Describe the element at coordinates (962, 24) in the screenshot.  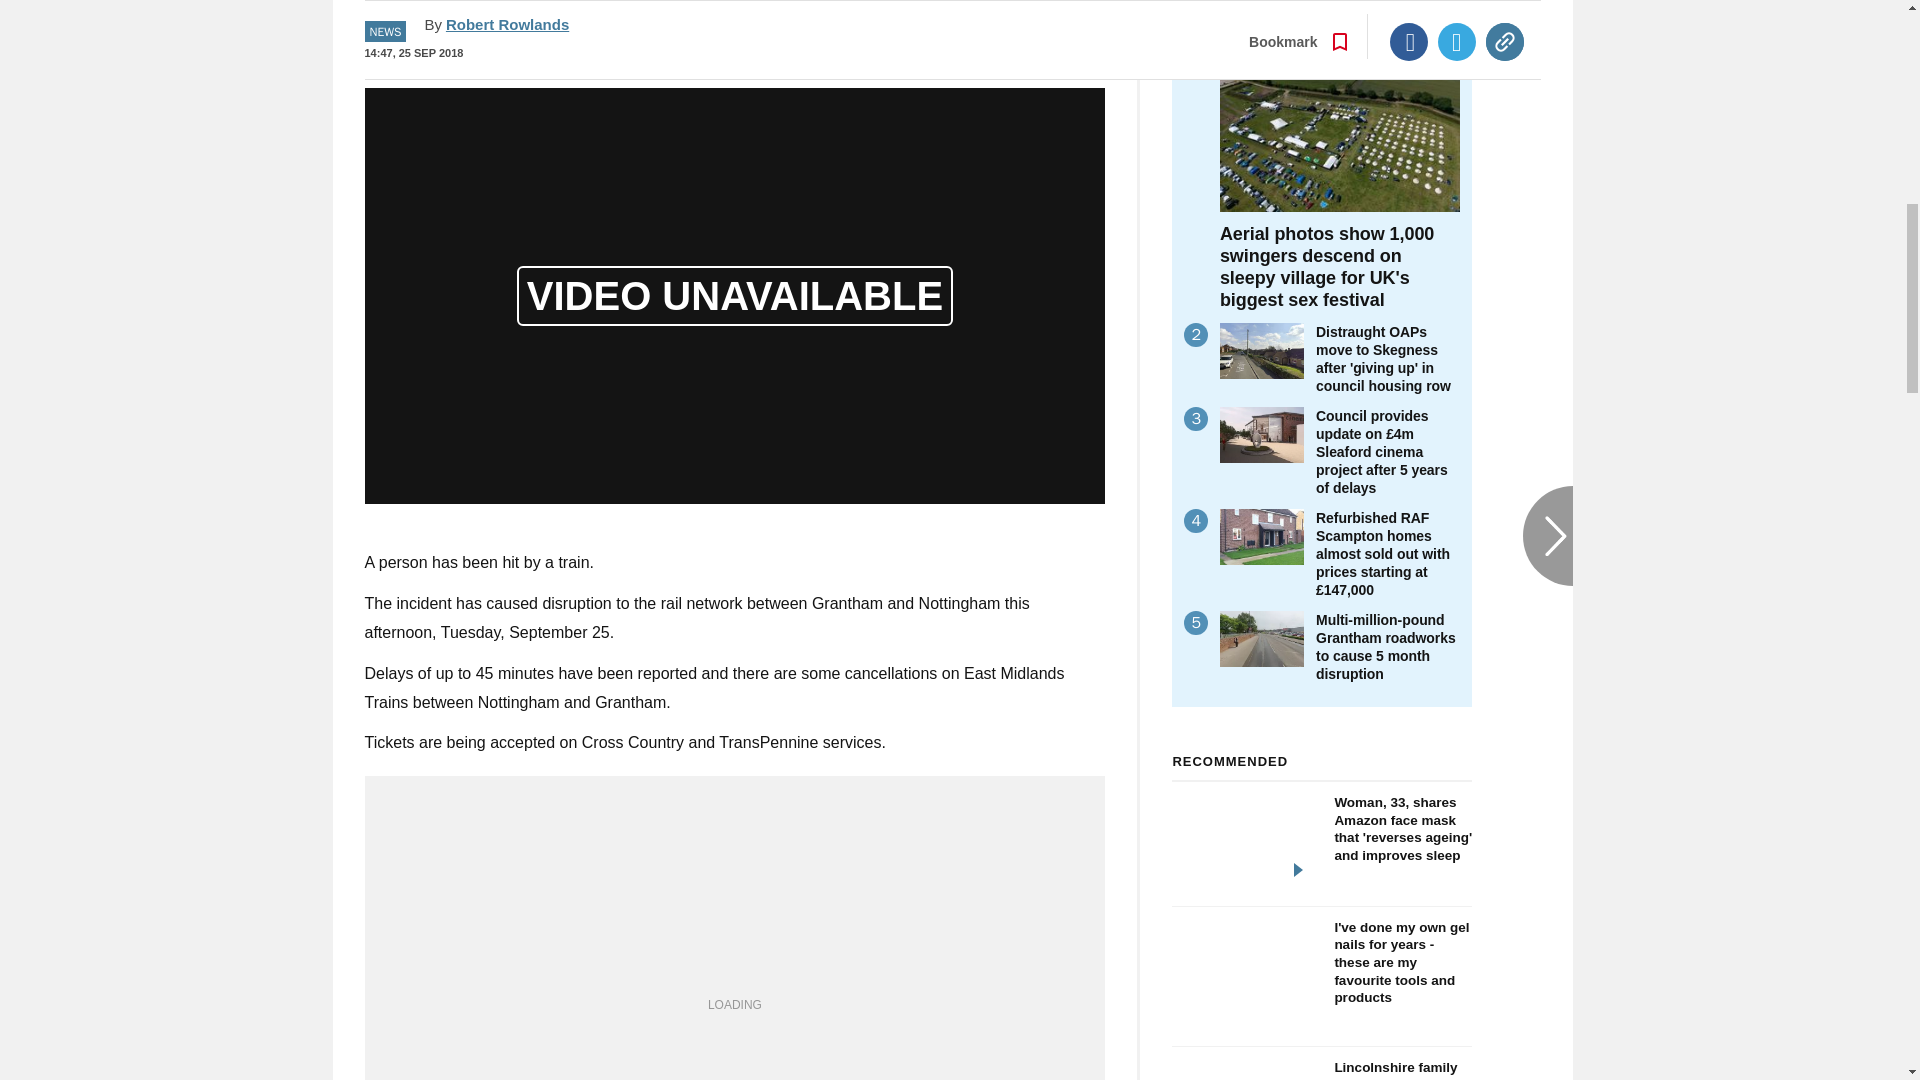
I see `Go` at that location.